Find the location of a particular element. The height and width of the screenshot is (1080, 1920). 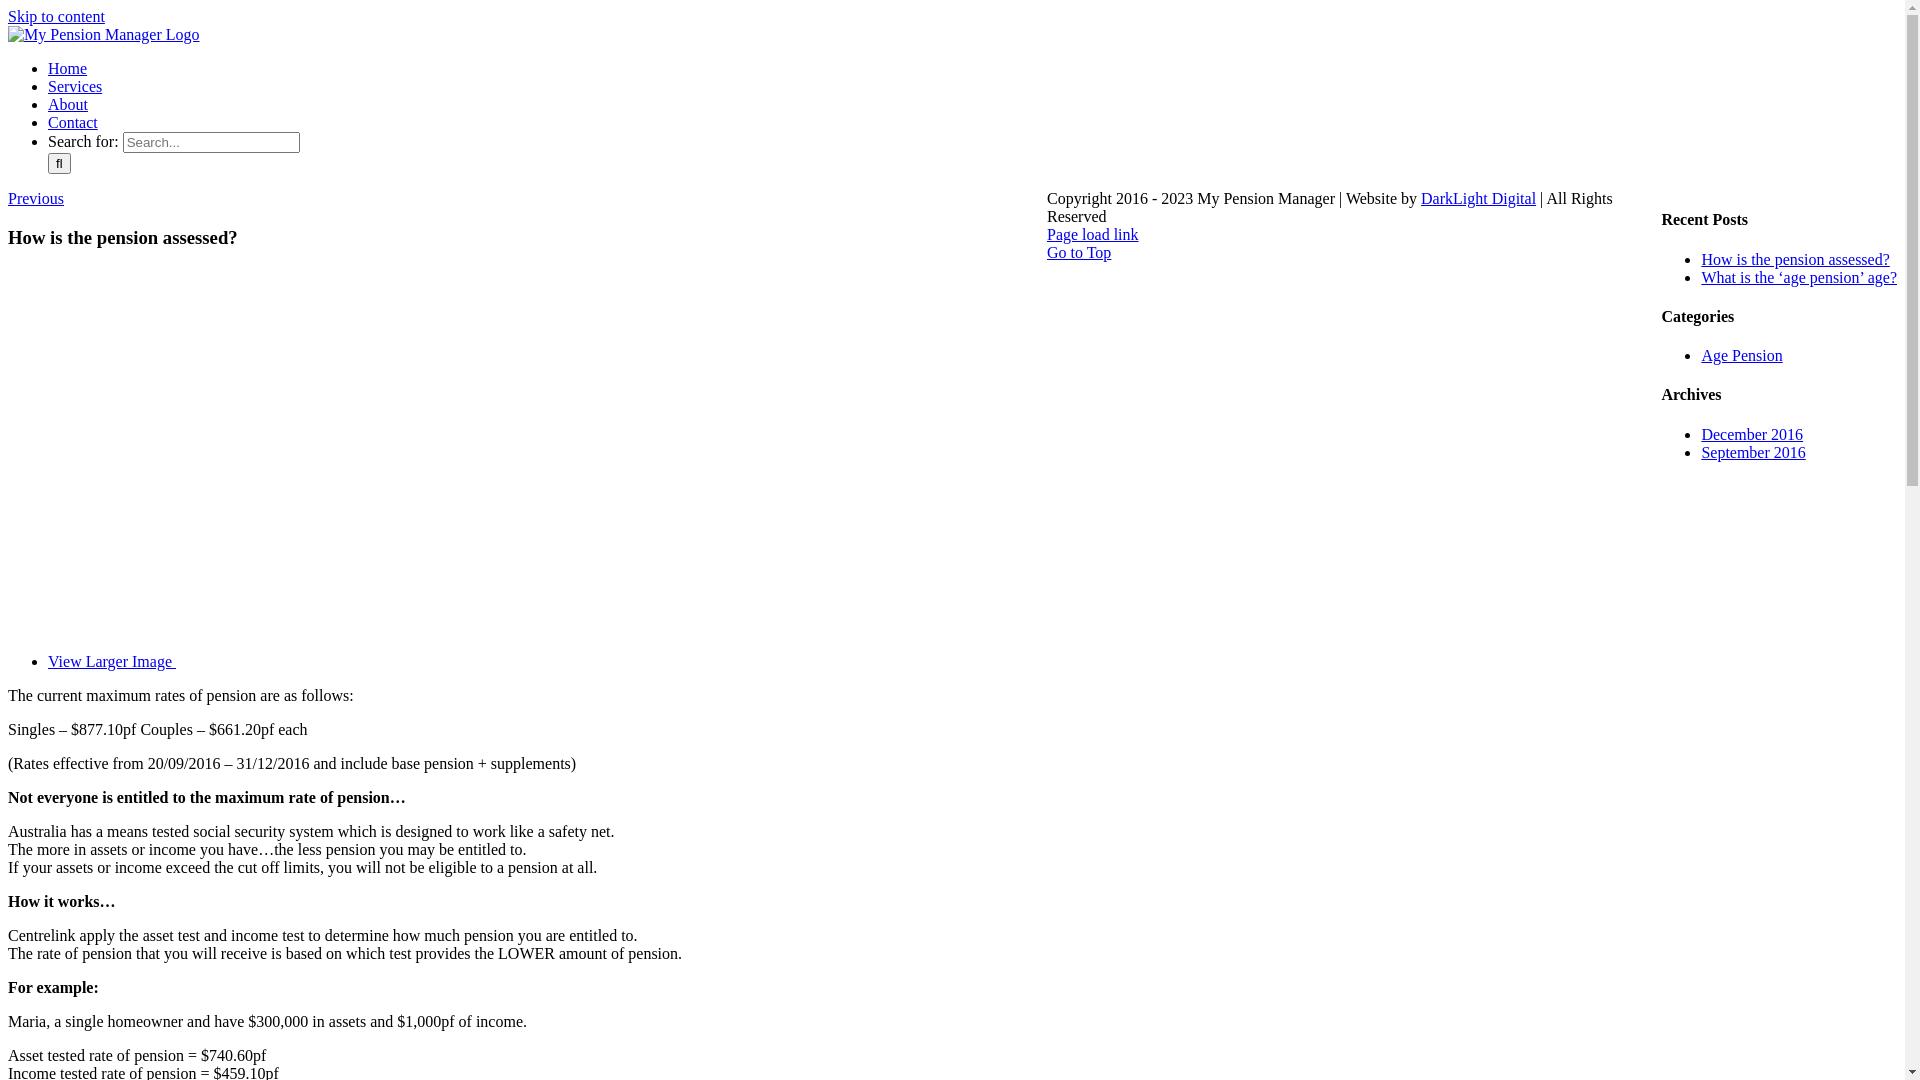

Previous is located at coordinates (36, 198).